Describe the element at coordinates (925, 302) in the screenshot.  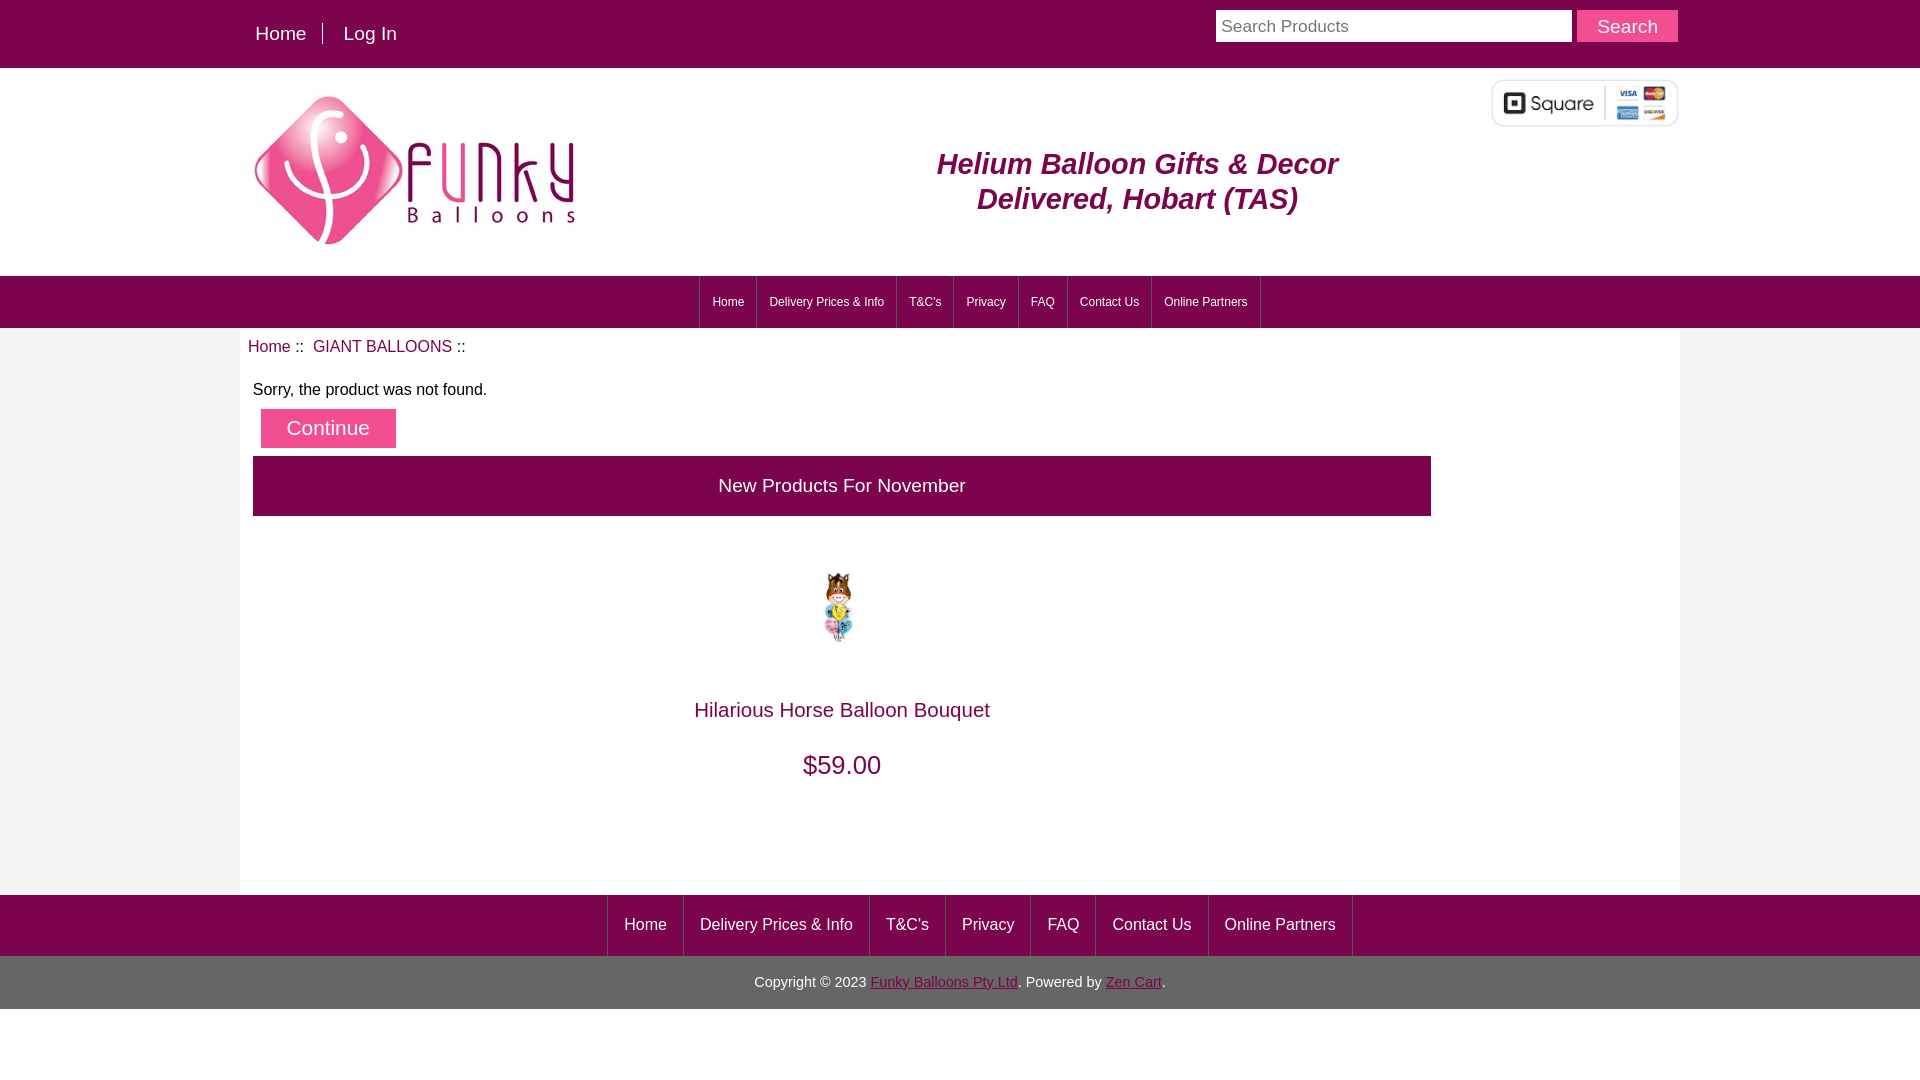
I see `T&C's` at that location.